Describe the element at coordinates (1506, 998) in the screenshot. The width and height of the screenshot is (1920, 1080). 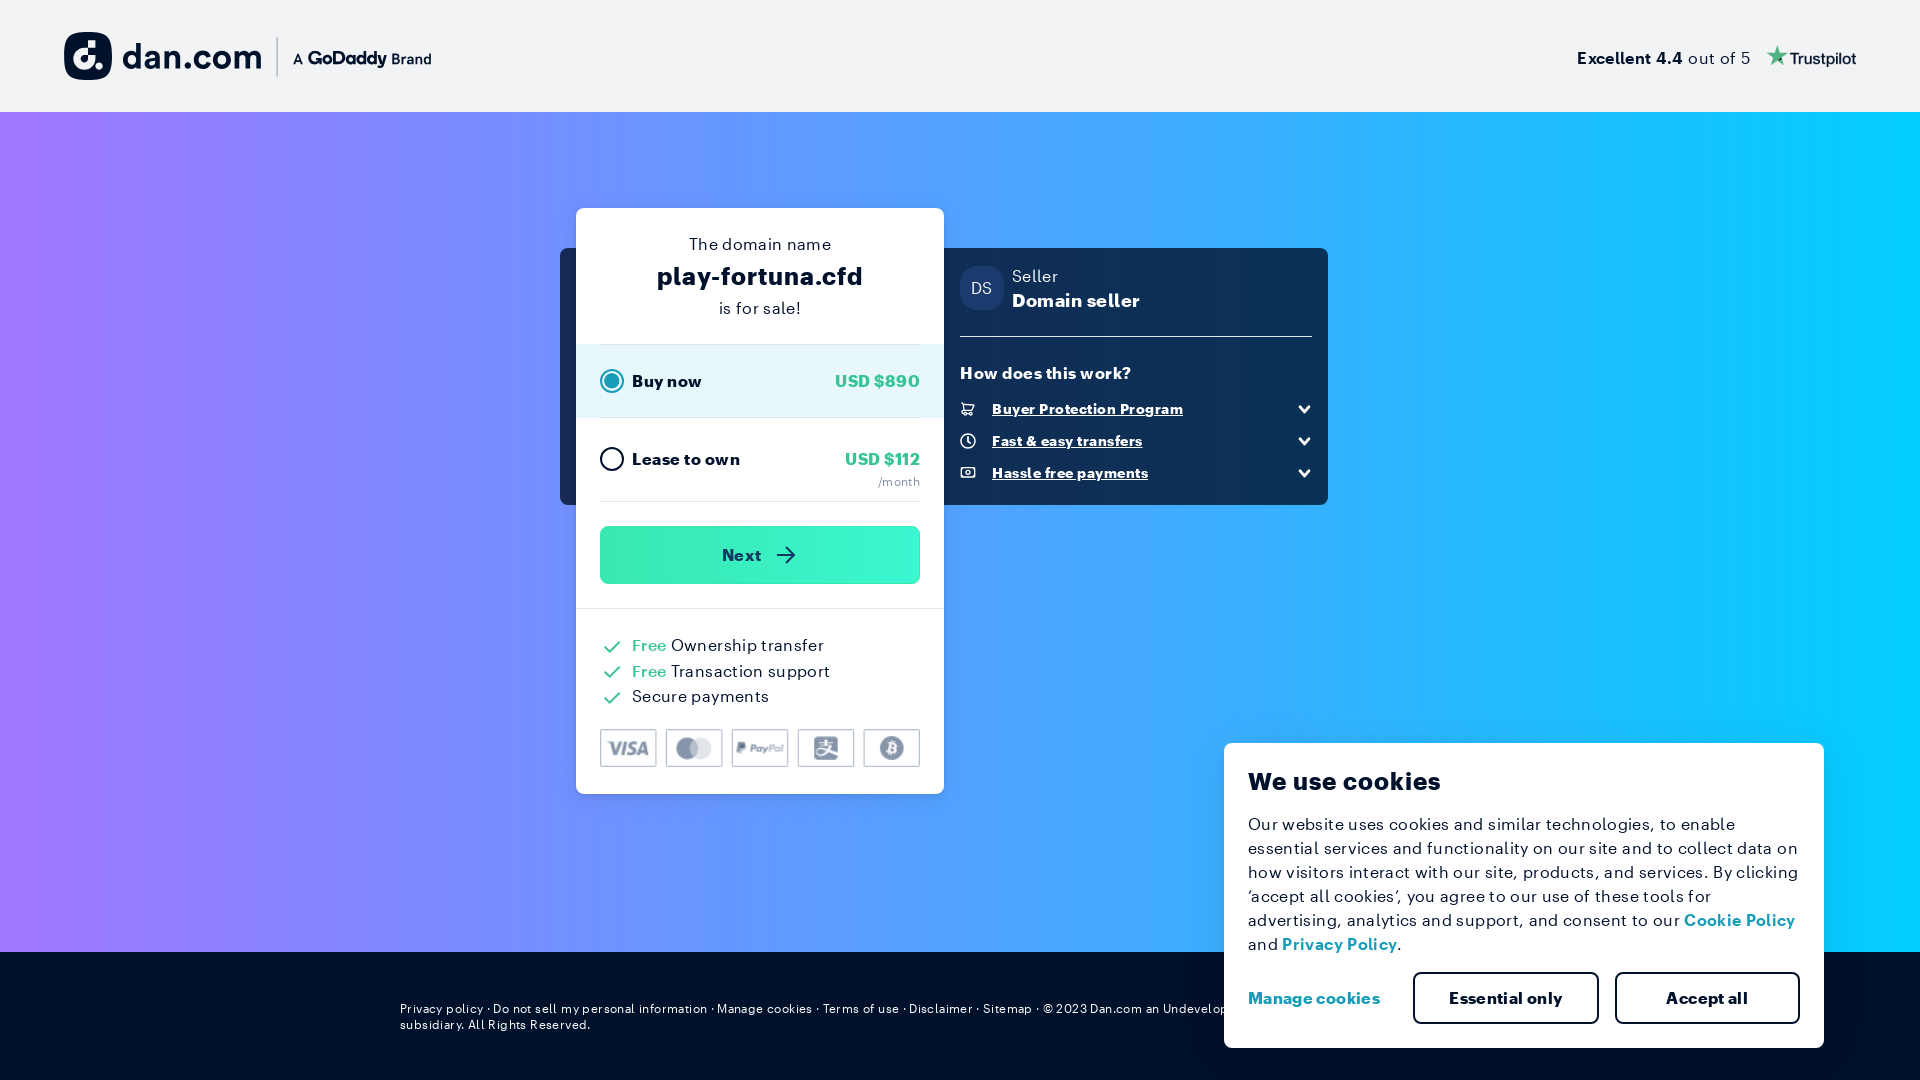
I see `Essential only` at that location.